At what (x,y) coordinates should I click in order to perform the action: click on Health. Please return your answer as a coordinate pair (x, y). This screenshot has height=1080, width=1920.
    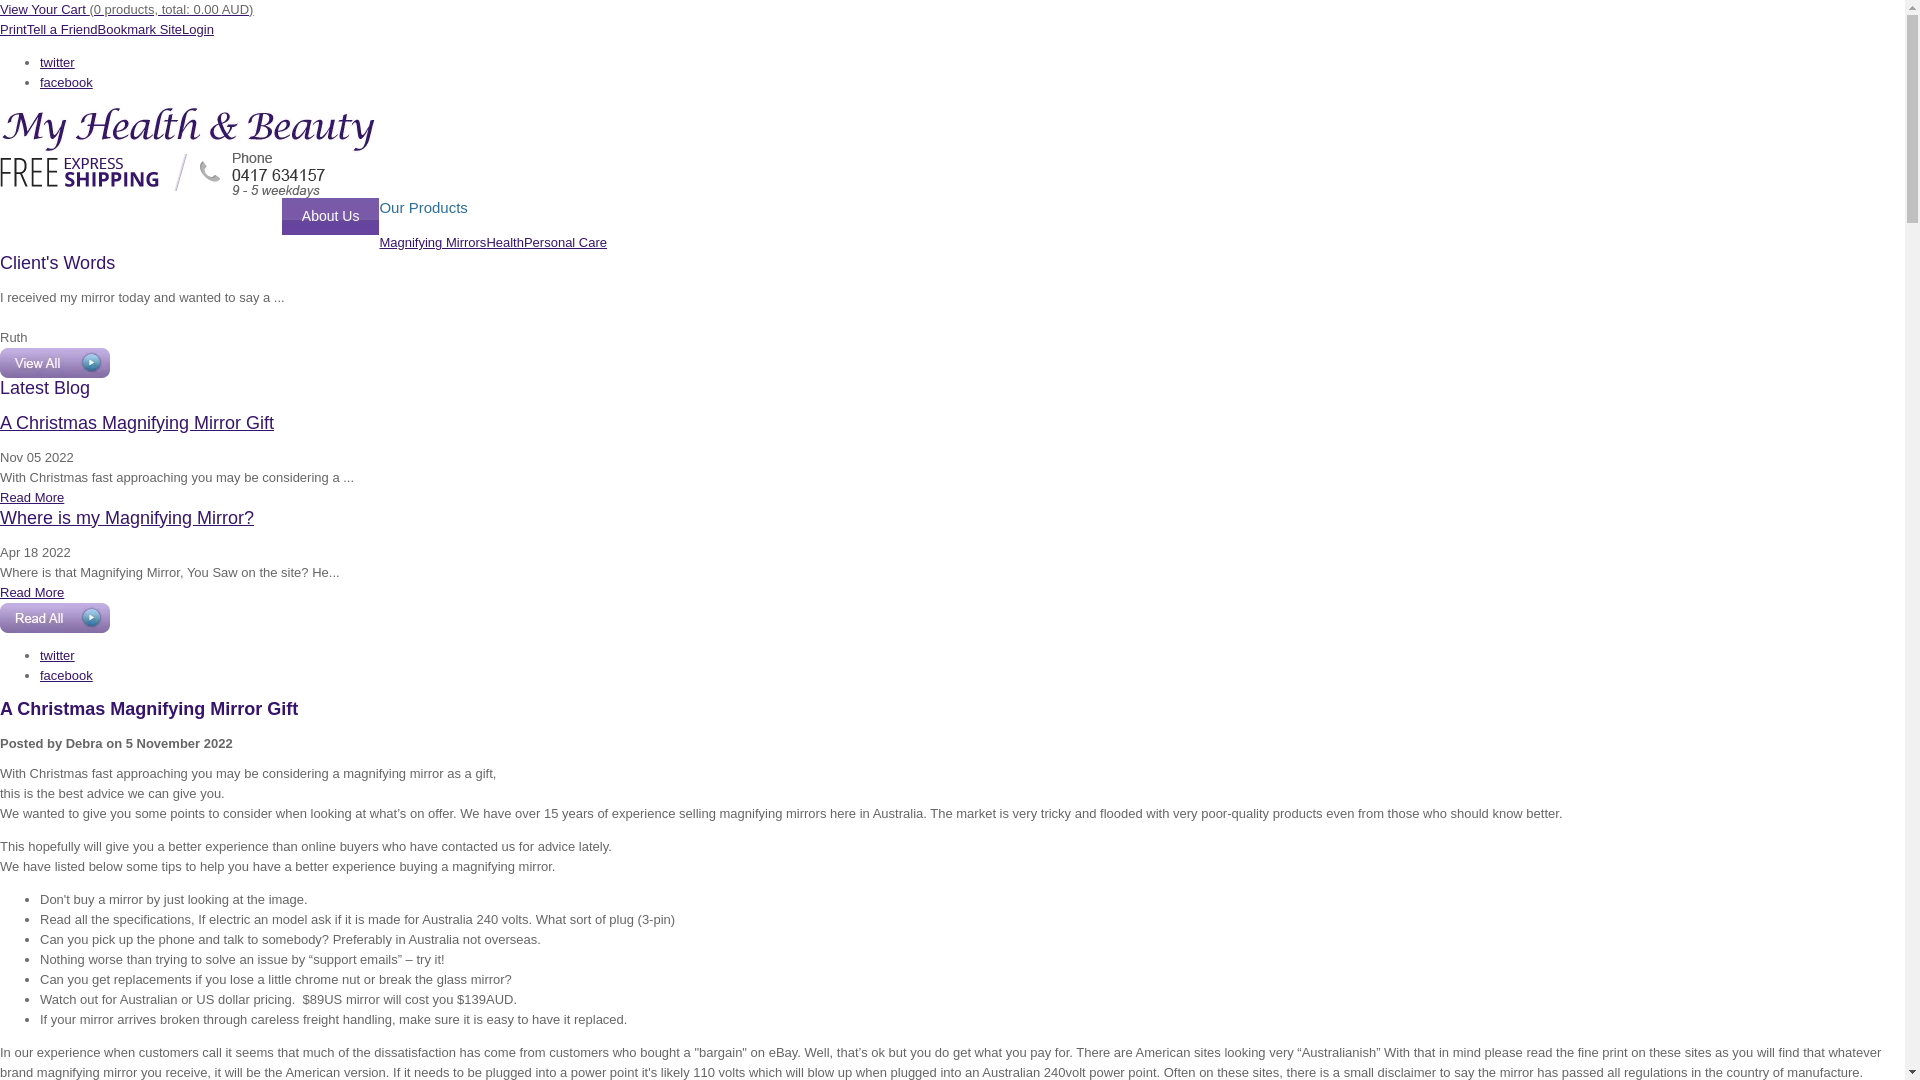
    Looking at the image, I should click on (505, 242).